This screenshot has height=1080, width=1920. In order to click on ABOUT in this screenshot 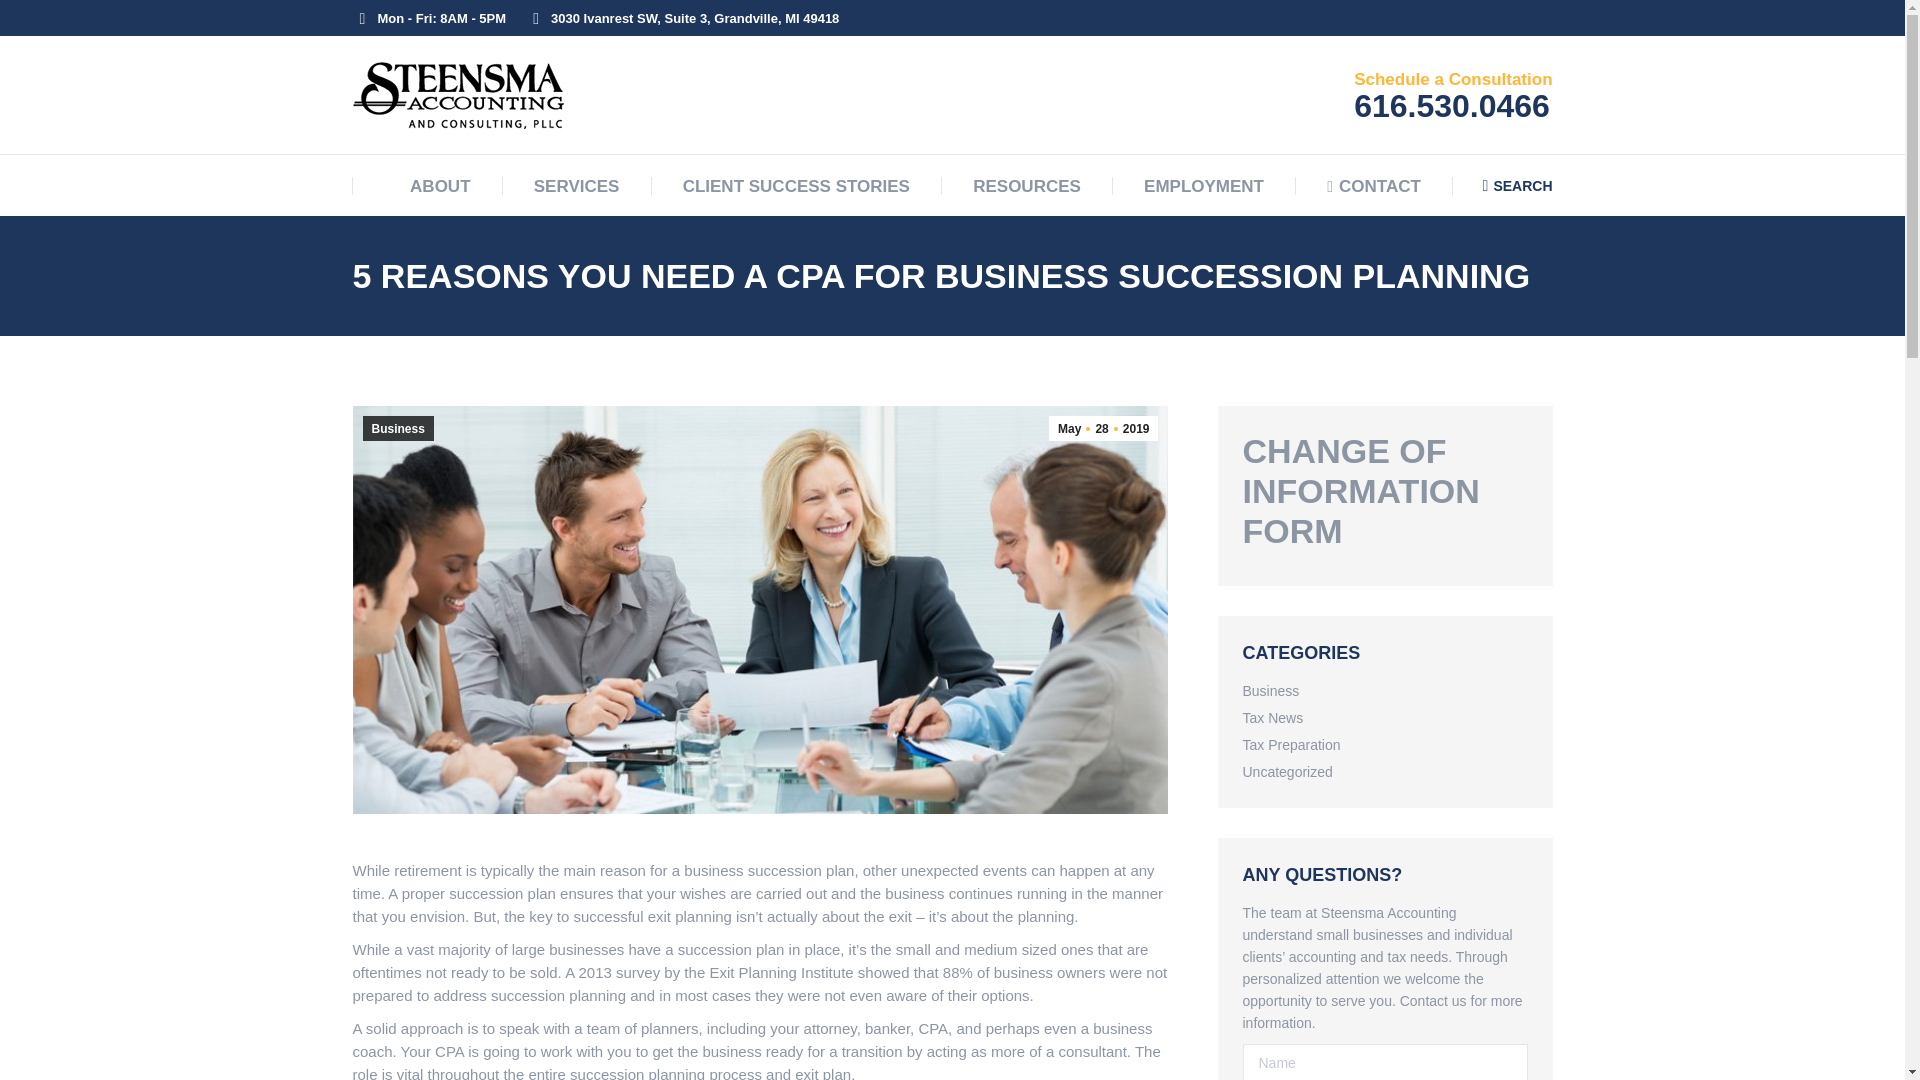, I will do `click(1102, 428)`.